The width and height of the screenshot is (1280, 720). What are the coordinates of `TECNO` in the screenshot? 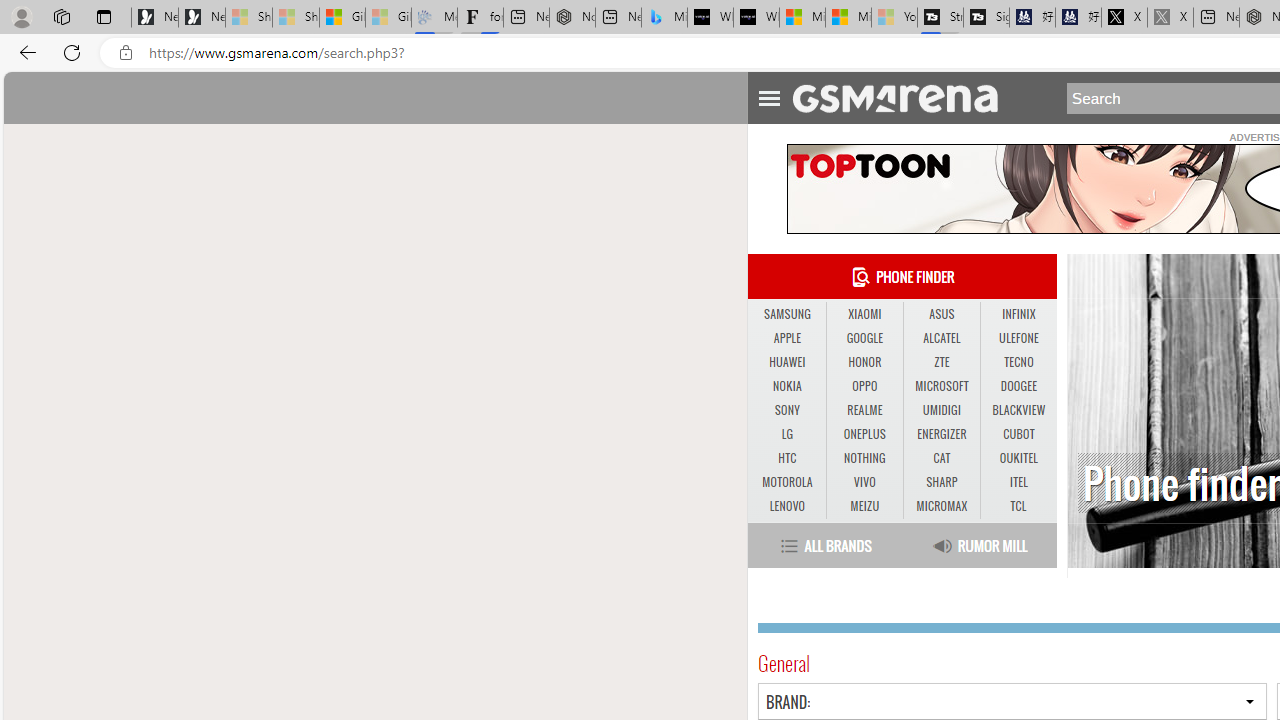 It's located at (1018, 362).